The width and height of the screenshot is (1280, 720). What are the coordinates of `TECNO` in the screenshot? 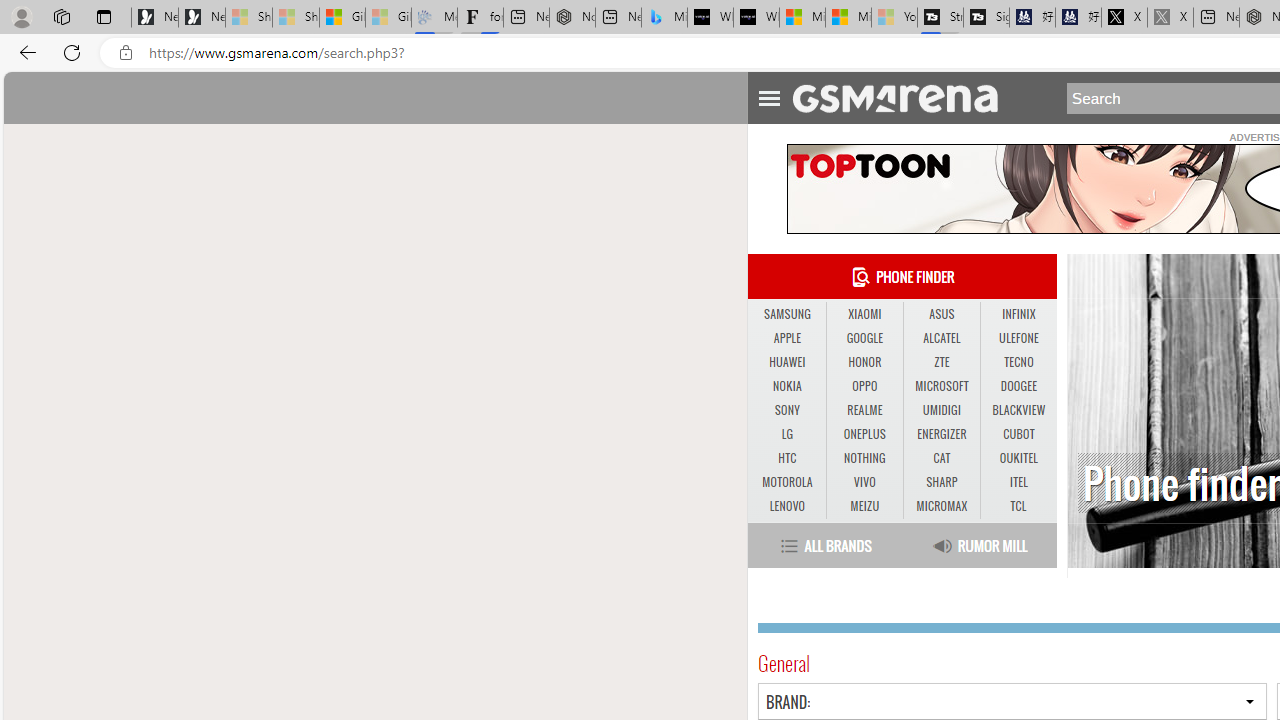 It's located at (1018, 362).